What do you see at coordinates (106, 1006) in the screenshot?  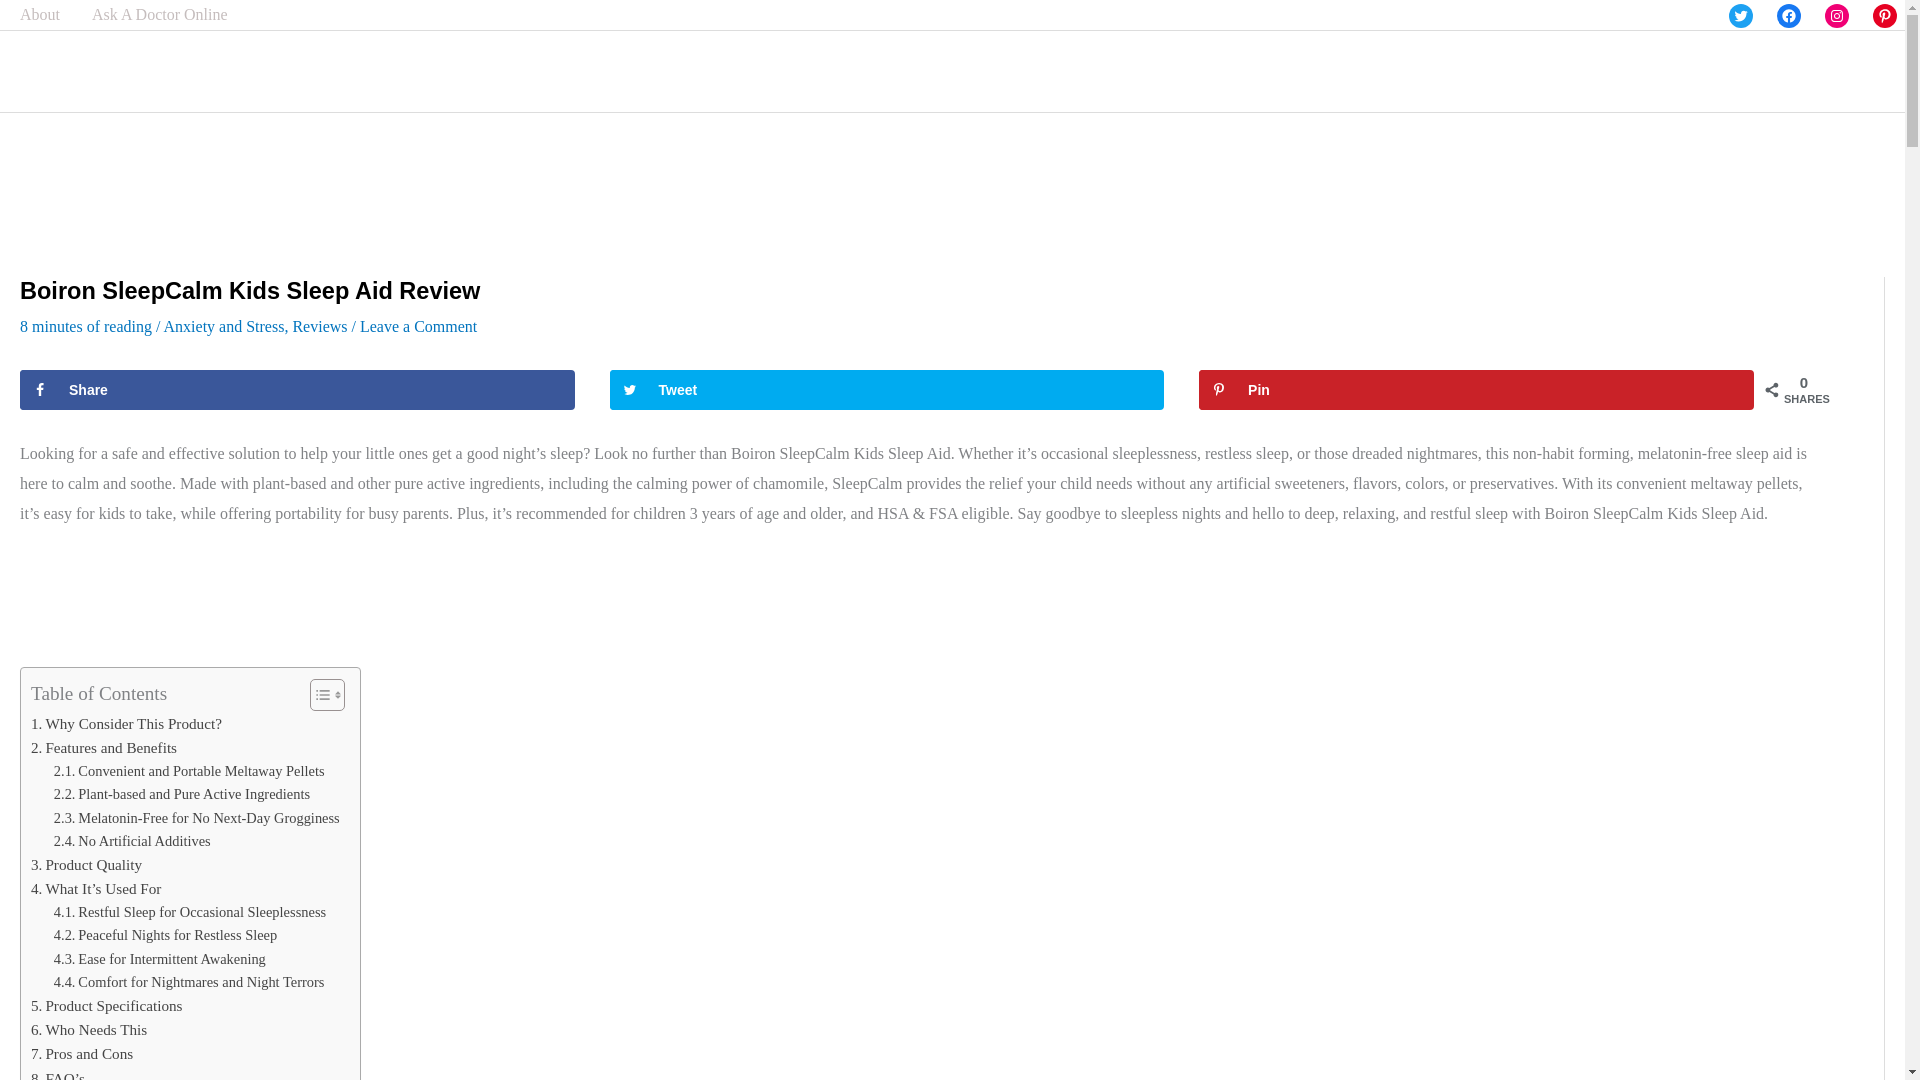 I see `Product Specifications` at bounding box center [106, 1006].